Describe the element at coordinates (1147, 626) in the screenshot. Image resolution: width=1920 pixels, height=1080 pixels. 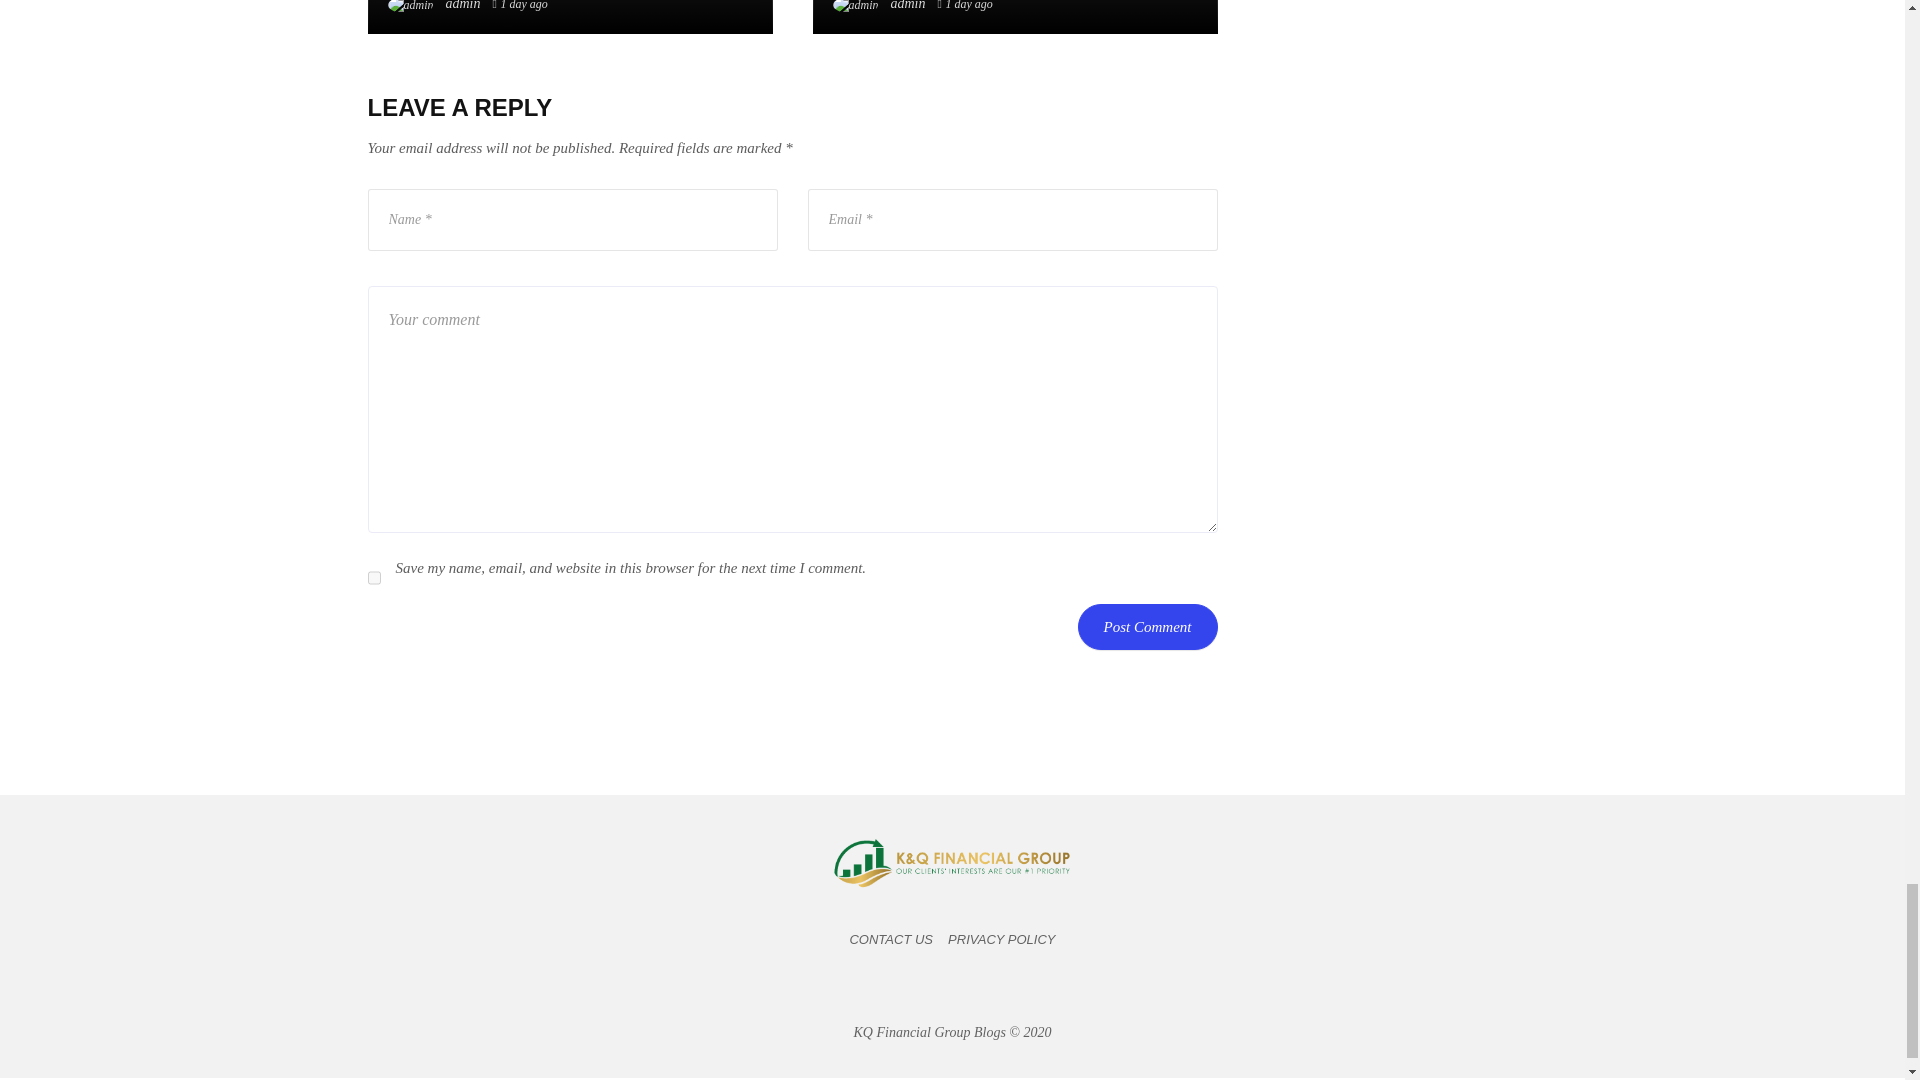
I see `Post Comment` at that location.